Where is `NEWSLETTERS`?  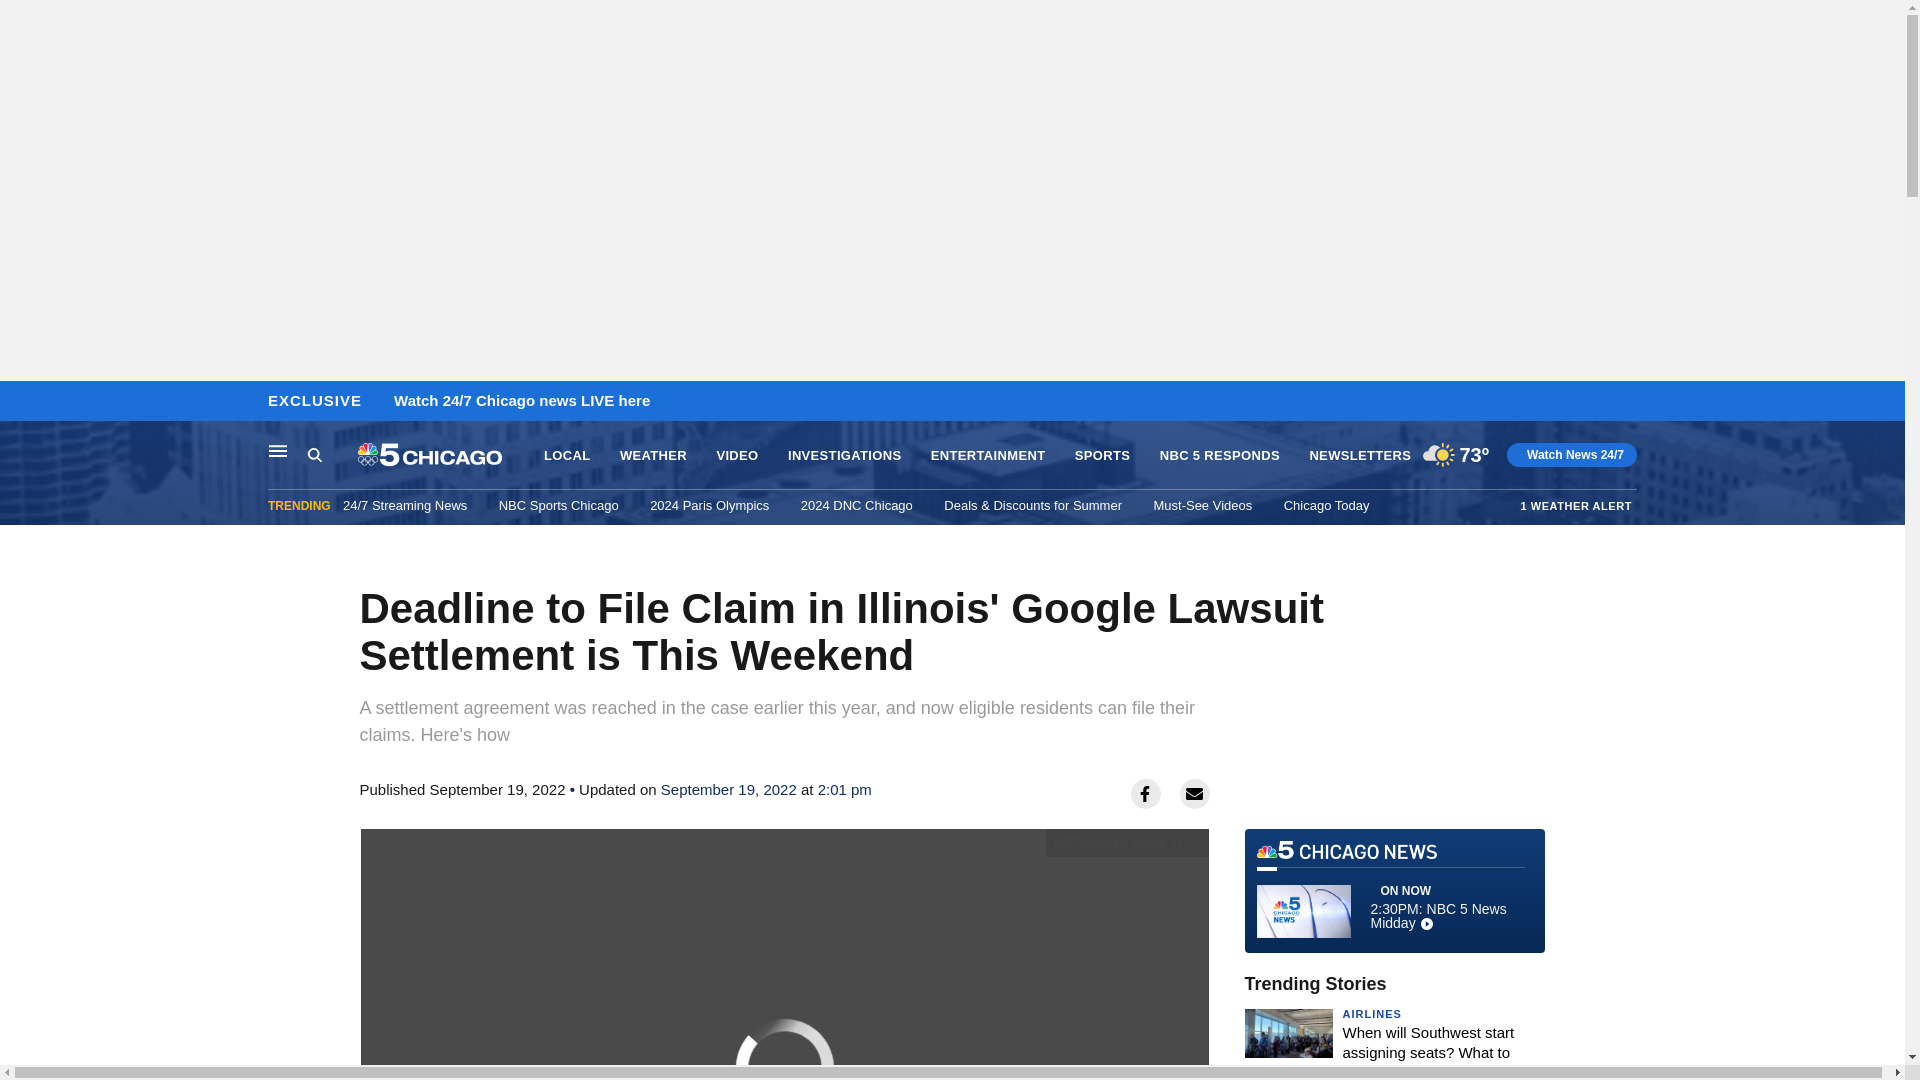
NEWSLETTERS is located at coordinates (1360, 456).